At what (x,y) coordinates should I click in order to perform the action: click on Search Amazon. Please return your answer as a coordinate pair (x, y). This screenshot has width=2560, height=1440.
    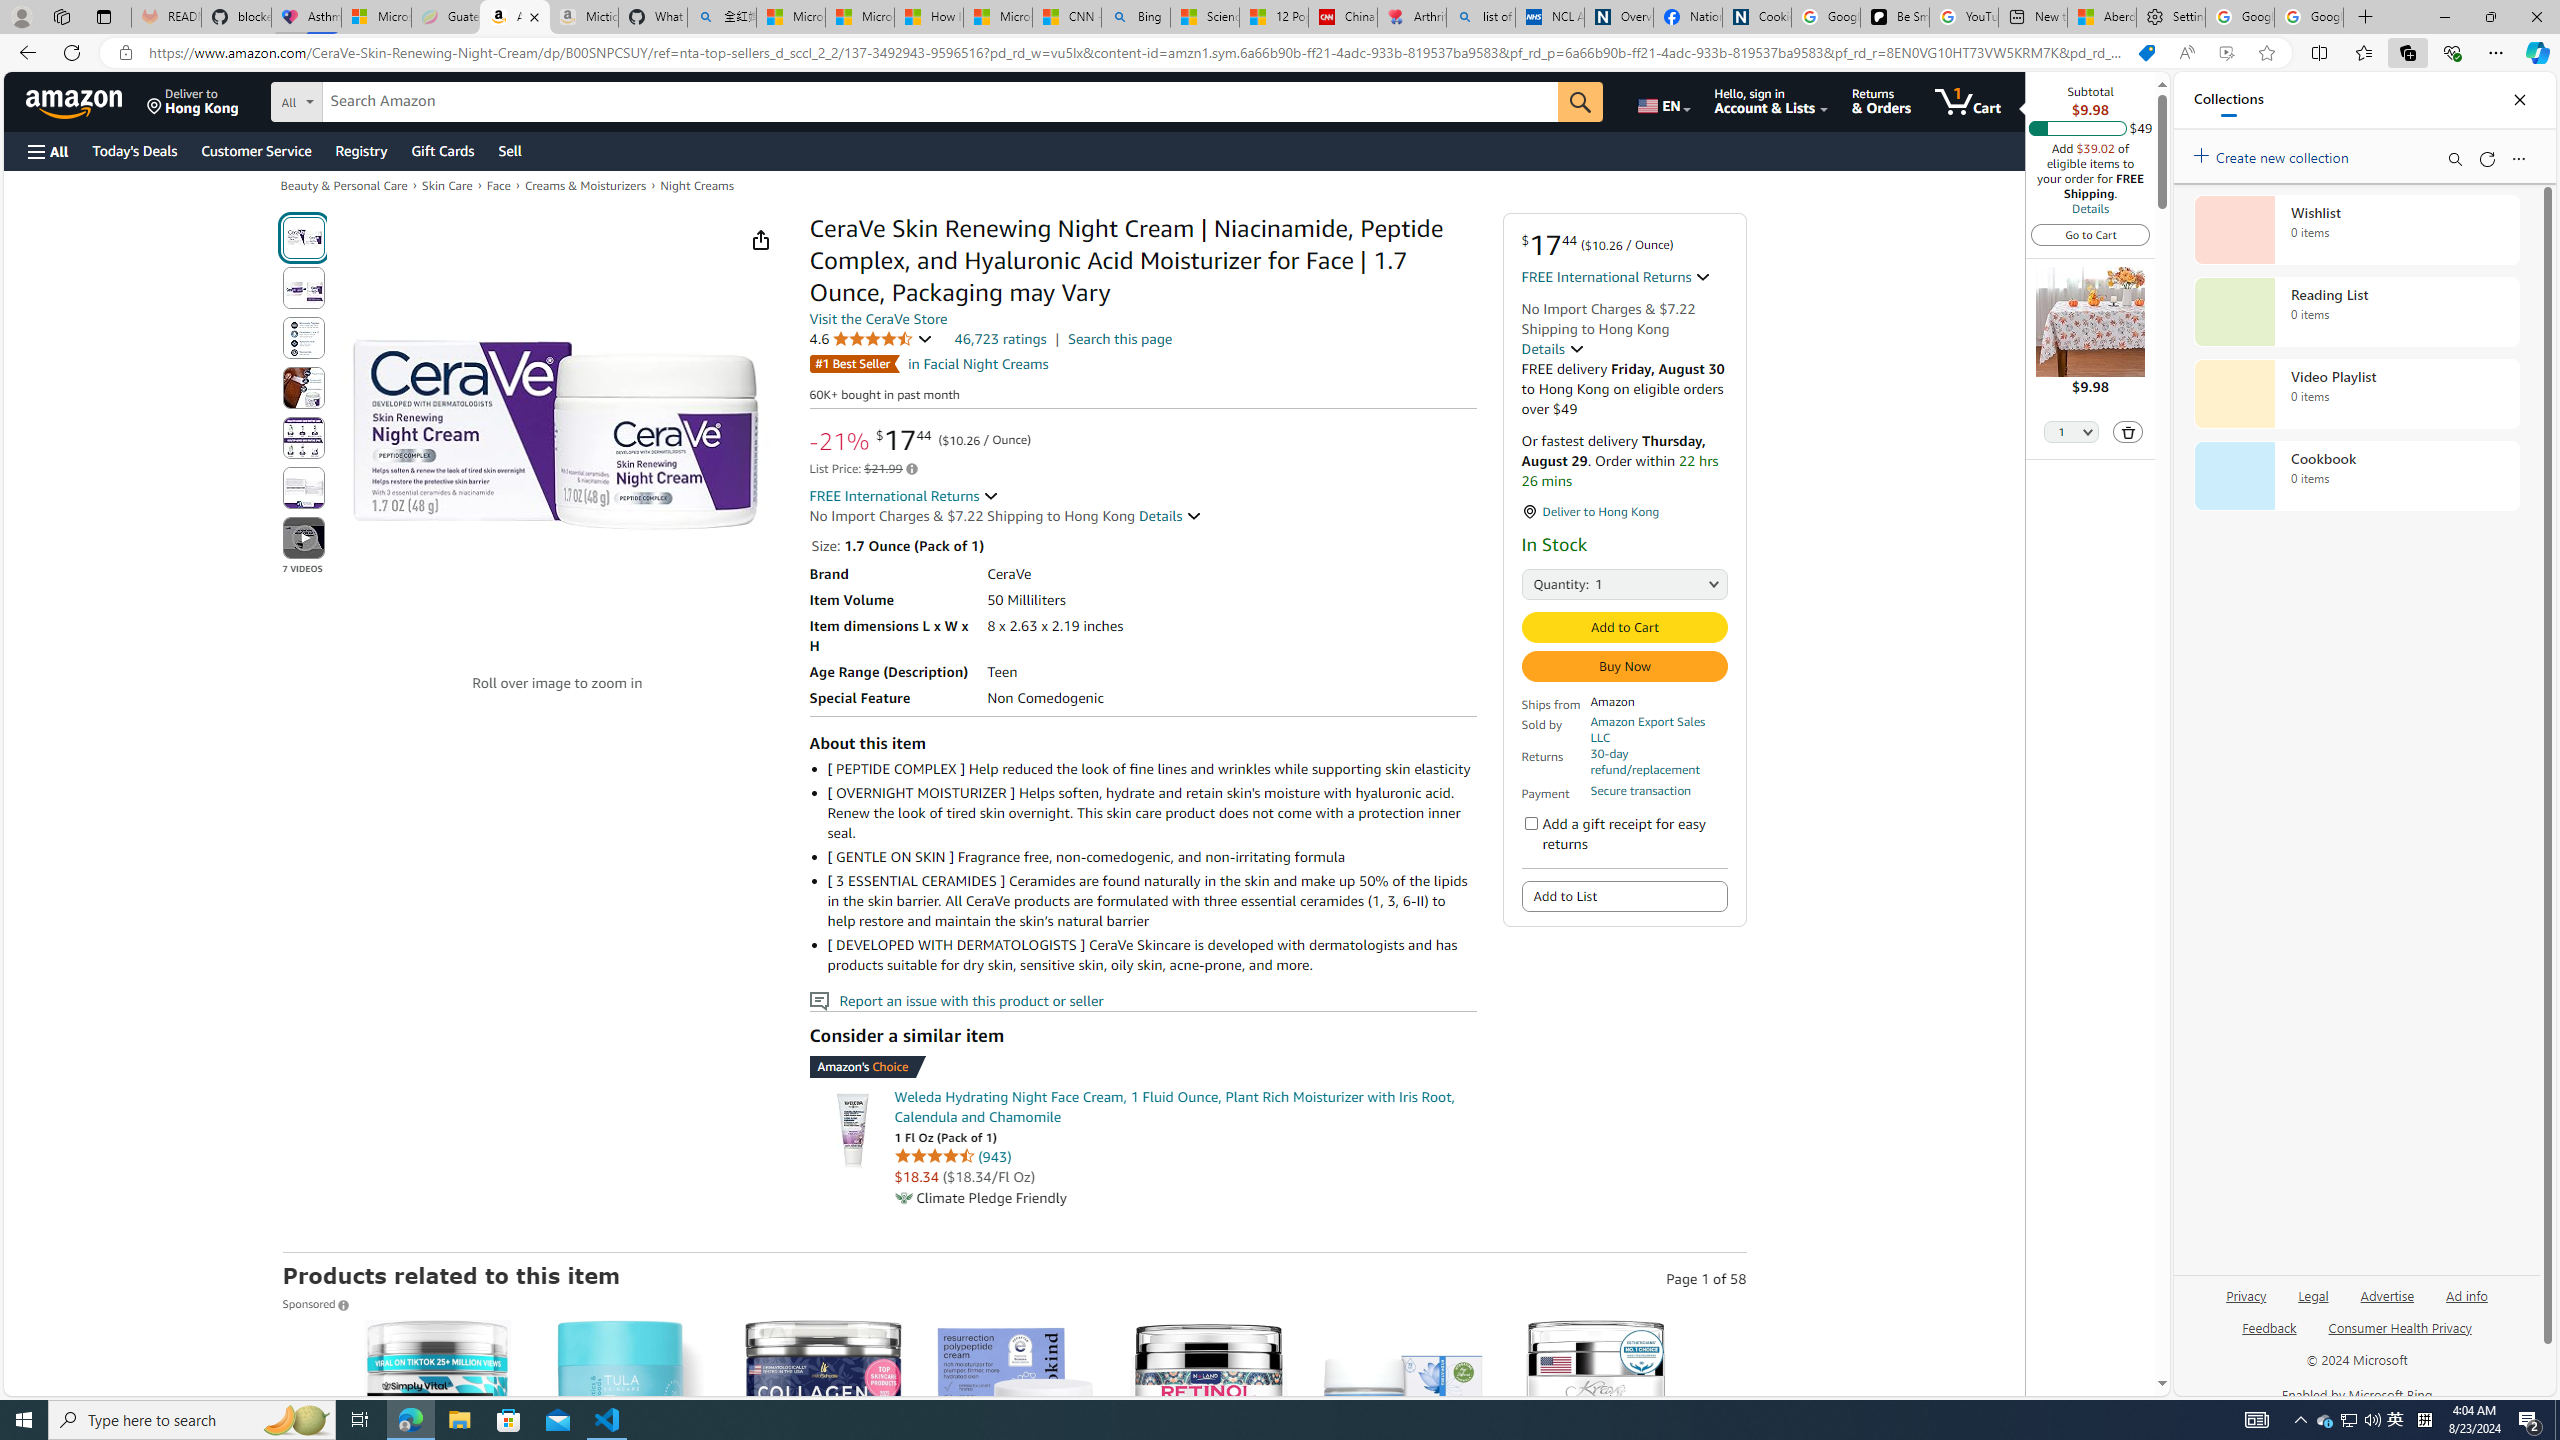
    Looking at the image, I should click on (940, 102).